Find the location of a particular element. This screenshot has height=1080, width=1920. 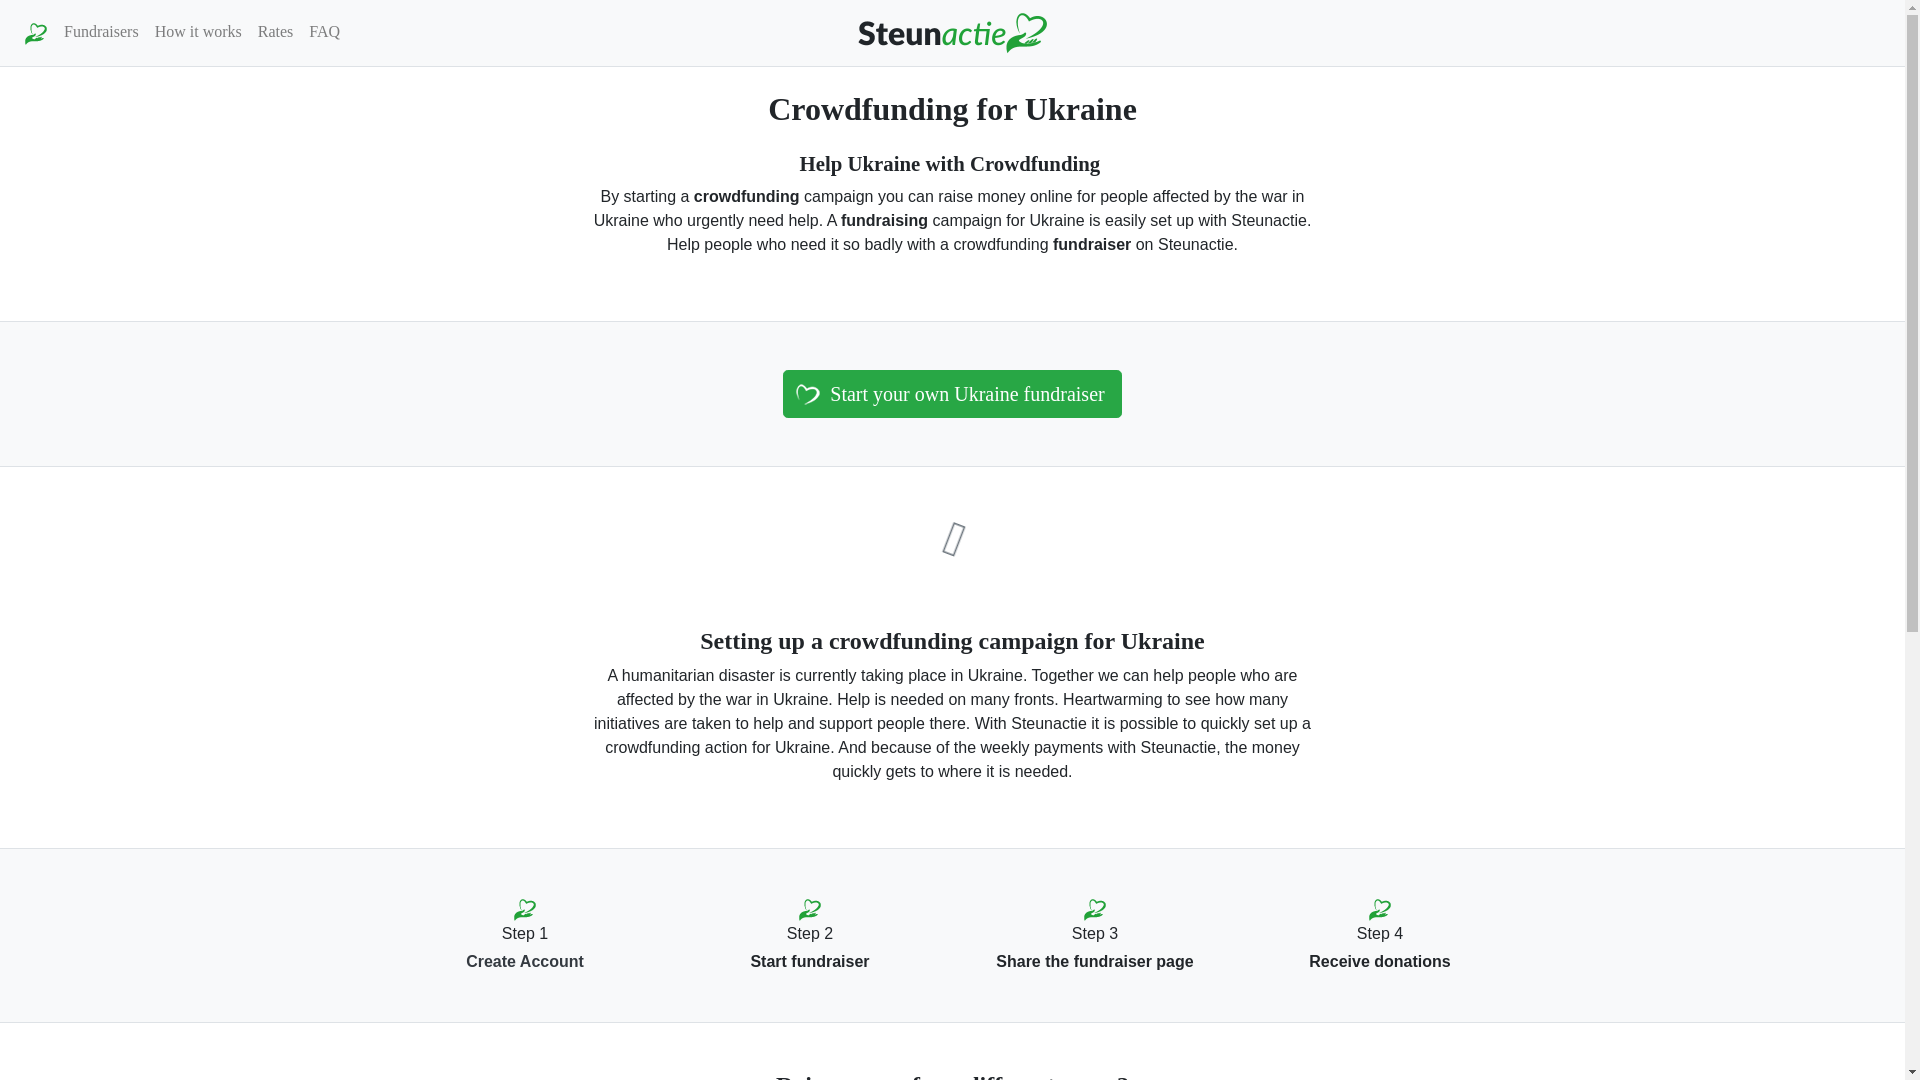

FAQ is located at coordinates (324, 31).